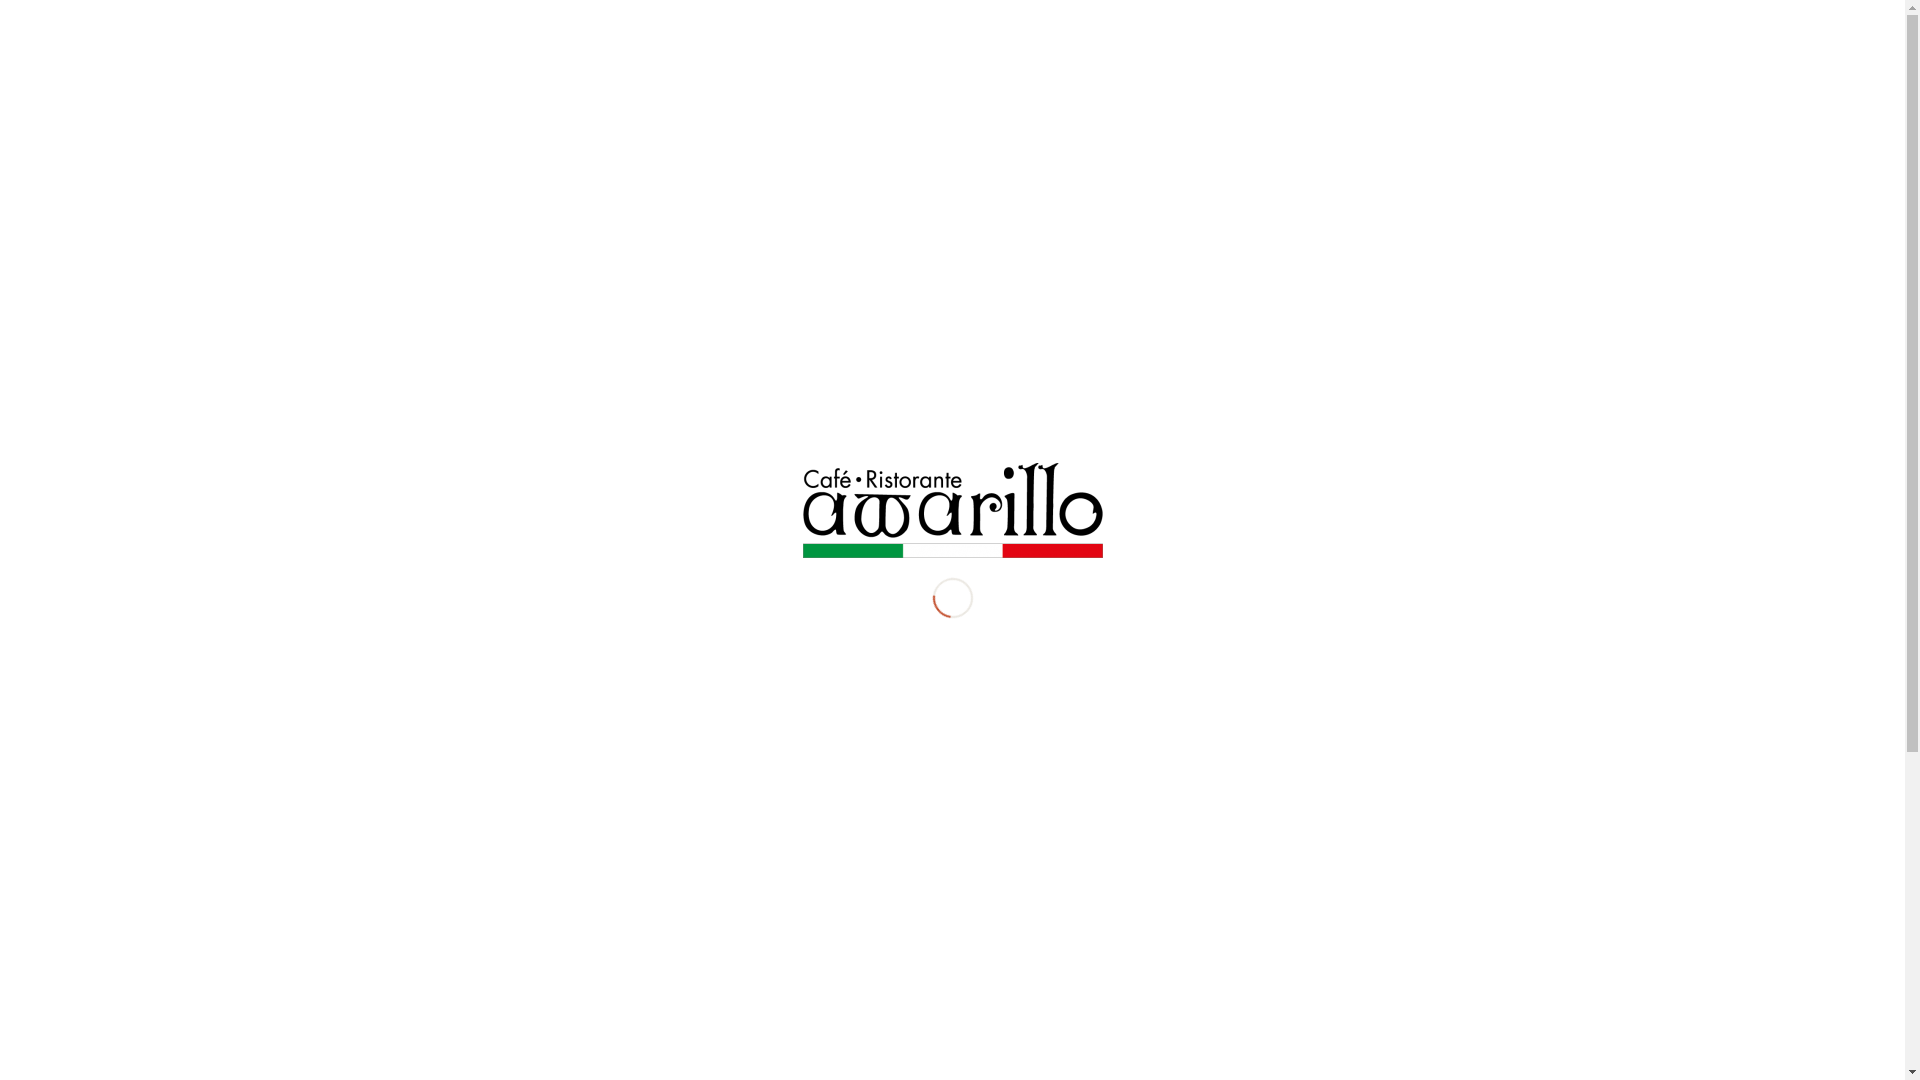  What do you see at coordinates (1045, 81) in the screenshot?
I see `Willkommen` at bounding box center [1045, 81].